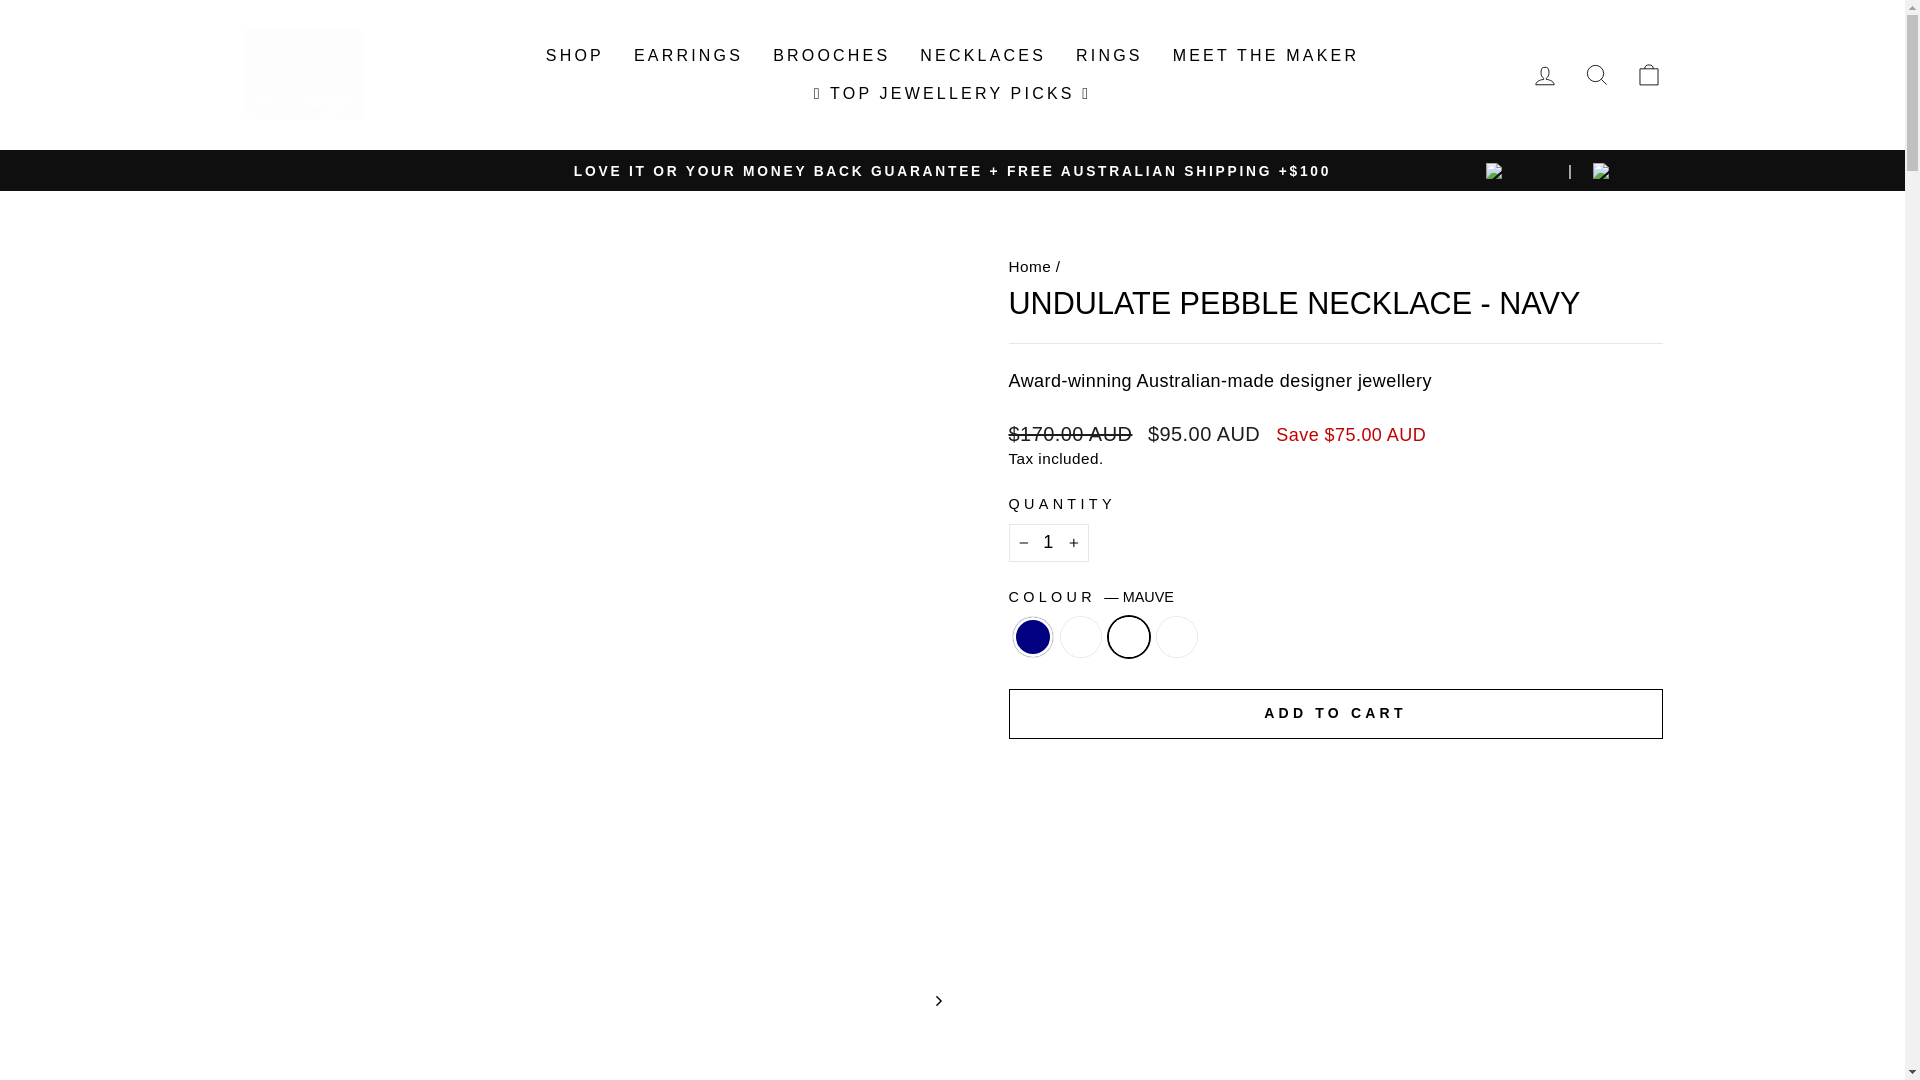 The width and height of the screenshot is (1920, 1080). Describe the element at coordinates (1048, 542) in the screenshot. I see `1` at that location.